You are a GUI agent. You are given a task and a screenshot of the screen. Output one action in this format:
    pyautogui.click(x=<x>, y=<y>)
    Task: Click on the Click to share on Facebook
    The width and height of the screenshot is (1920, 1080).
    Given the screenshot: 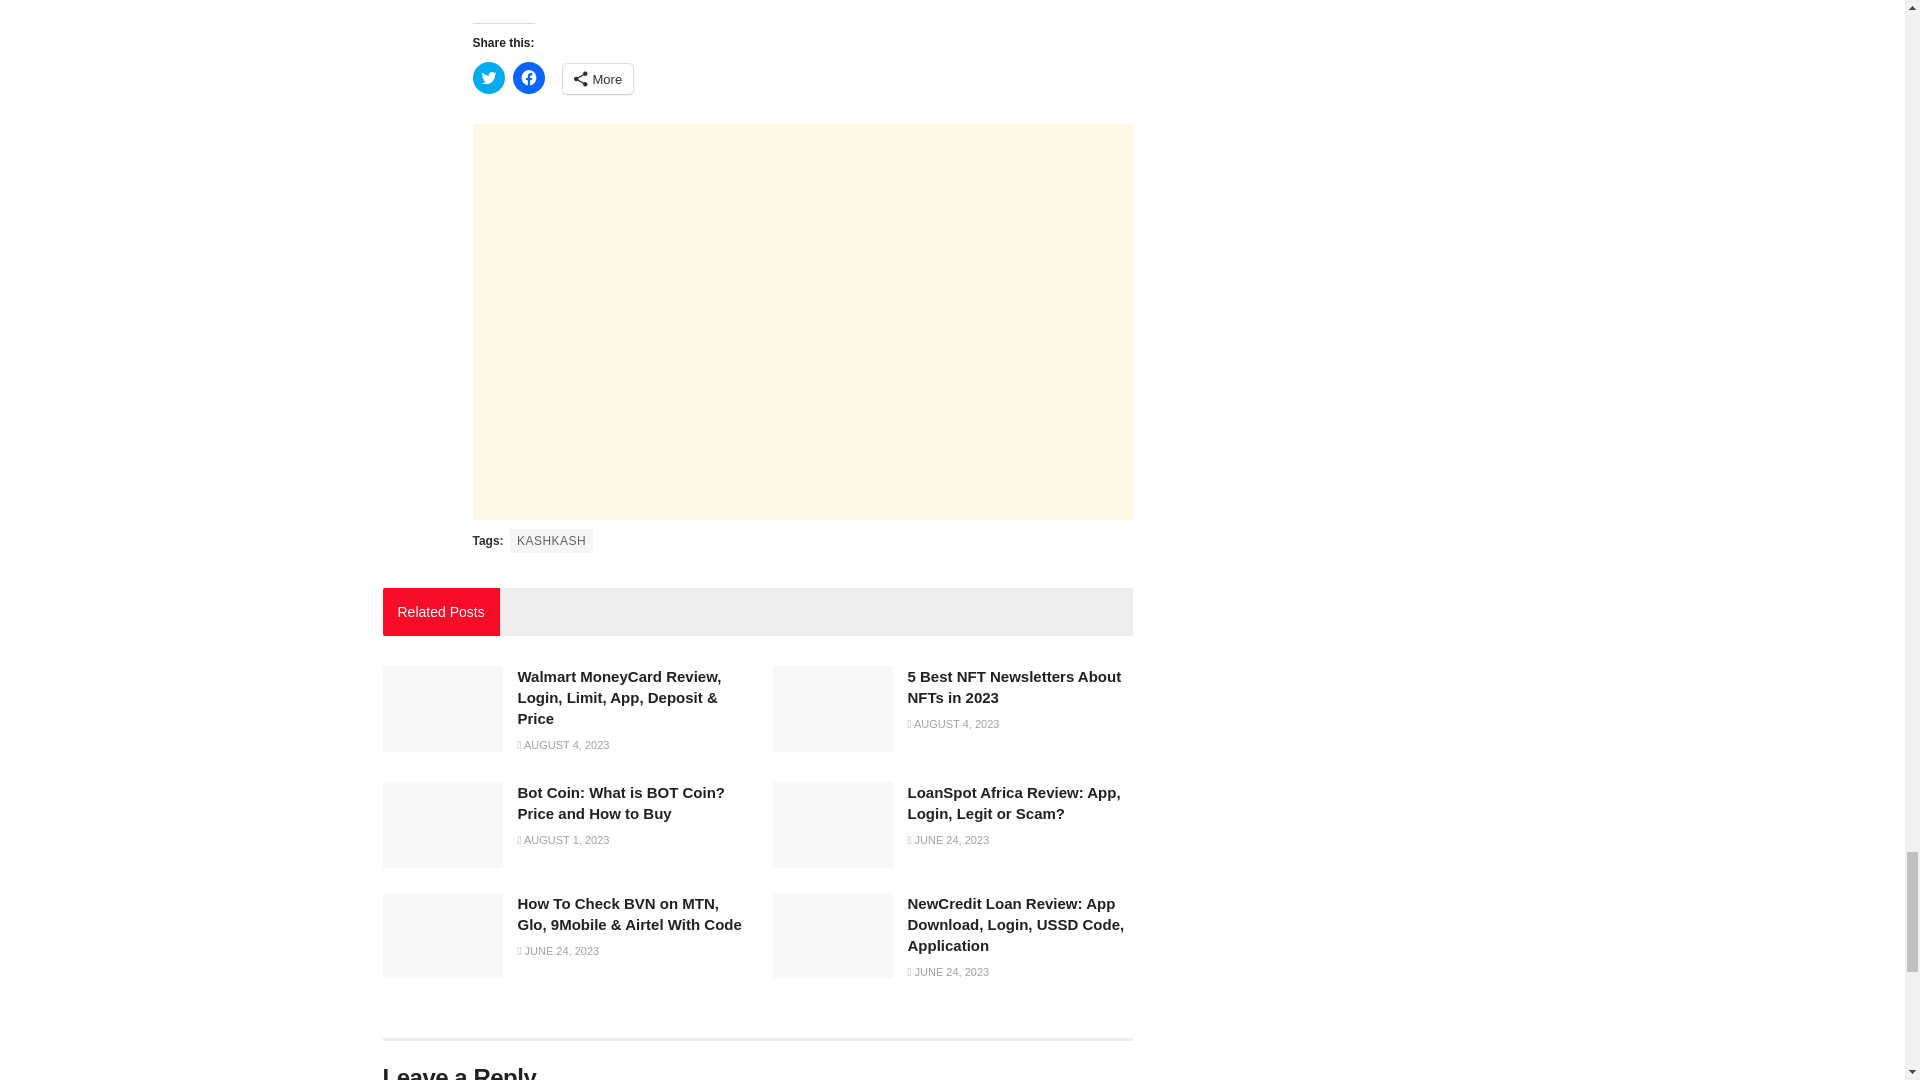 What is the action you would take?
    pyautogui.click(x=528, y=77)
    